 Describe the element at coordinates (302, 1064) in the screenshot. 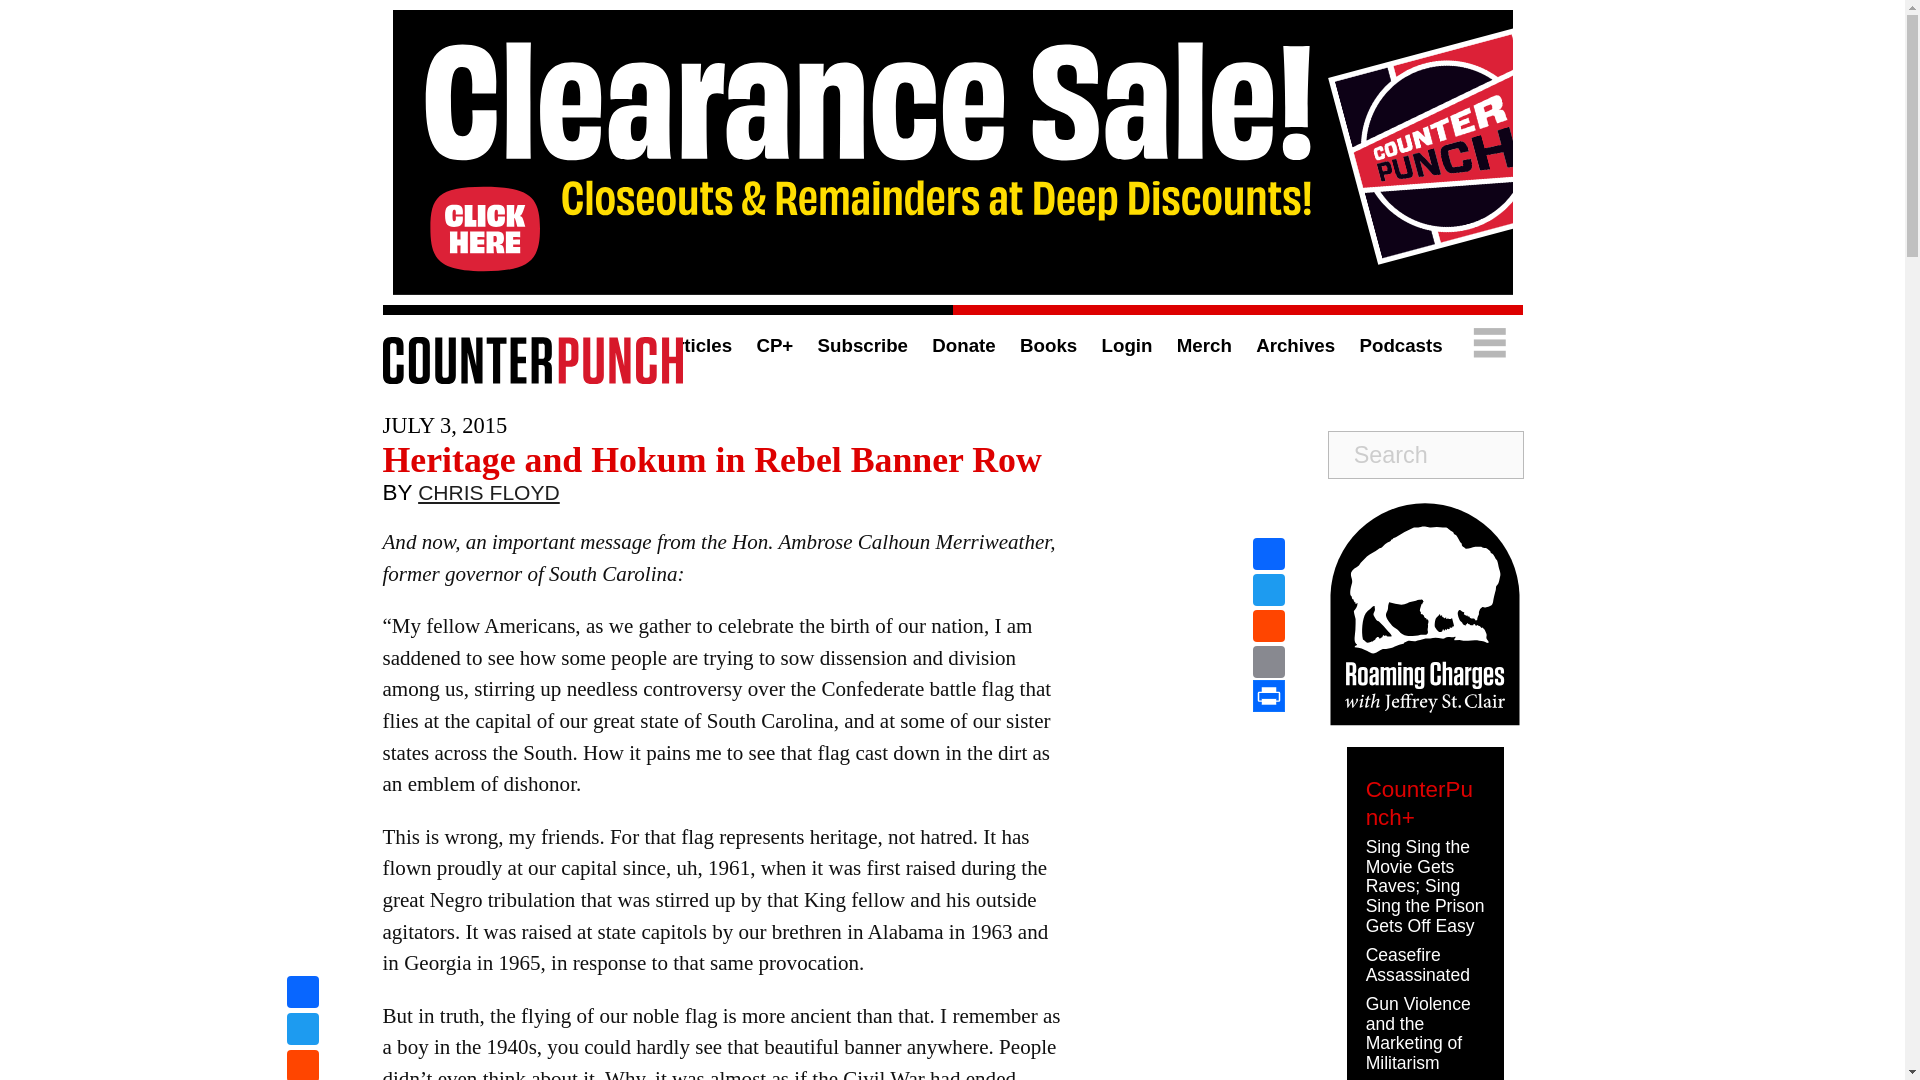

I see `Reddit` at that location.